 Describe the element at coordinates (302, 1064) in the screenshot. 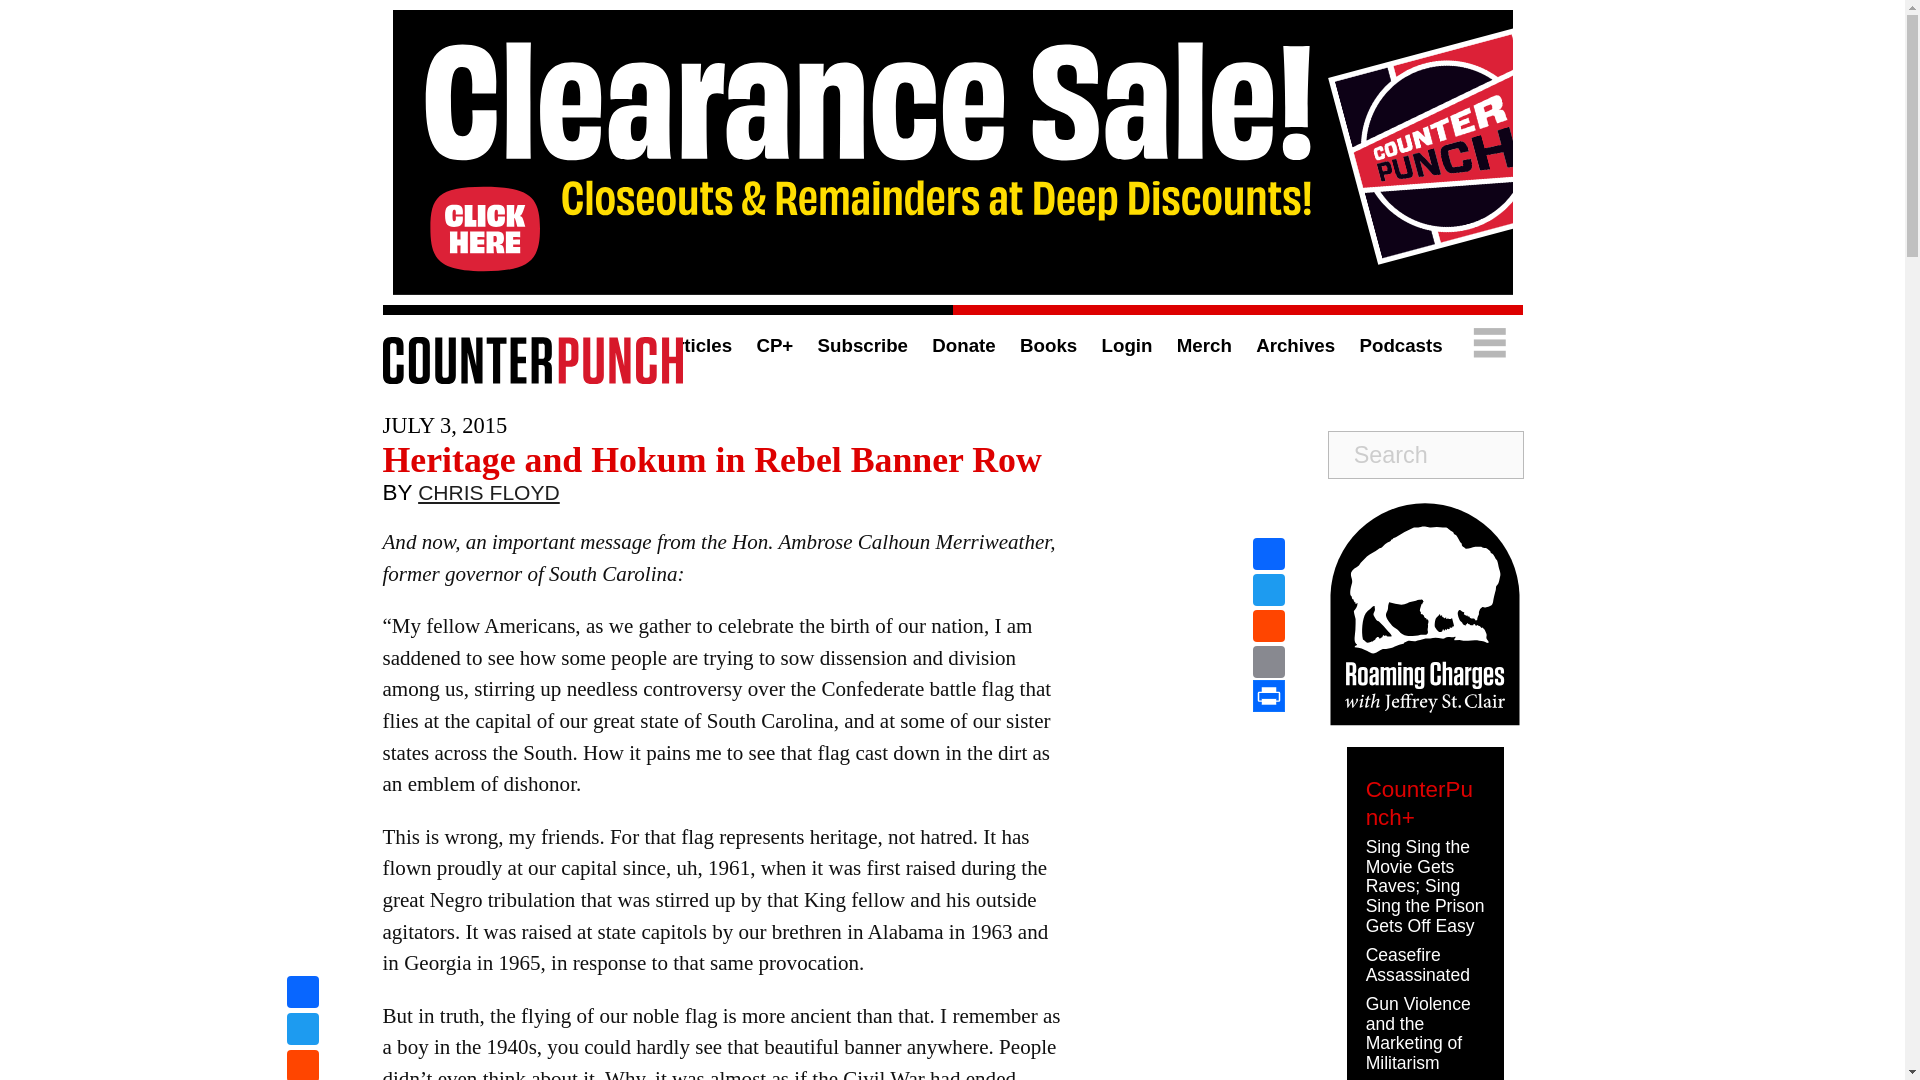

I see `Reddit` at that location.